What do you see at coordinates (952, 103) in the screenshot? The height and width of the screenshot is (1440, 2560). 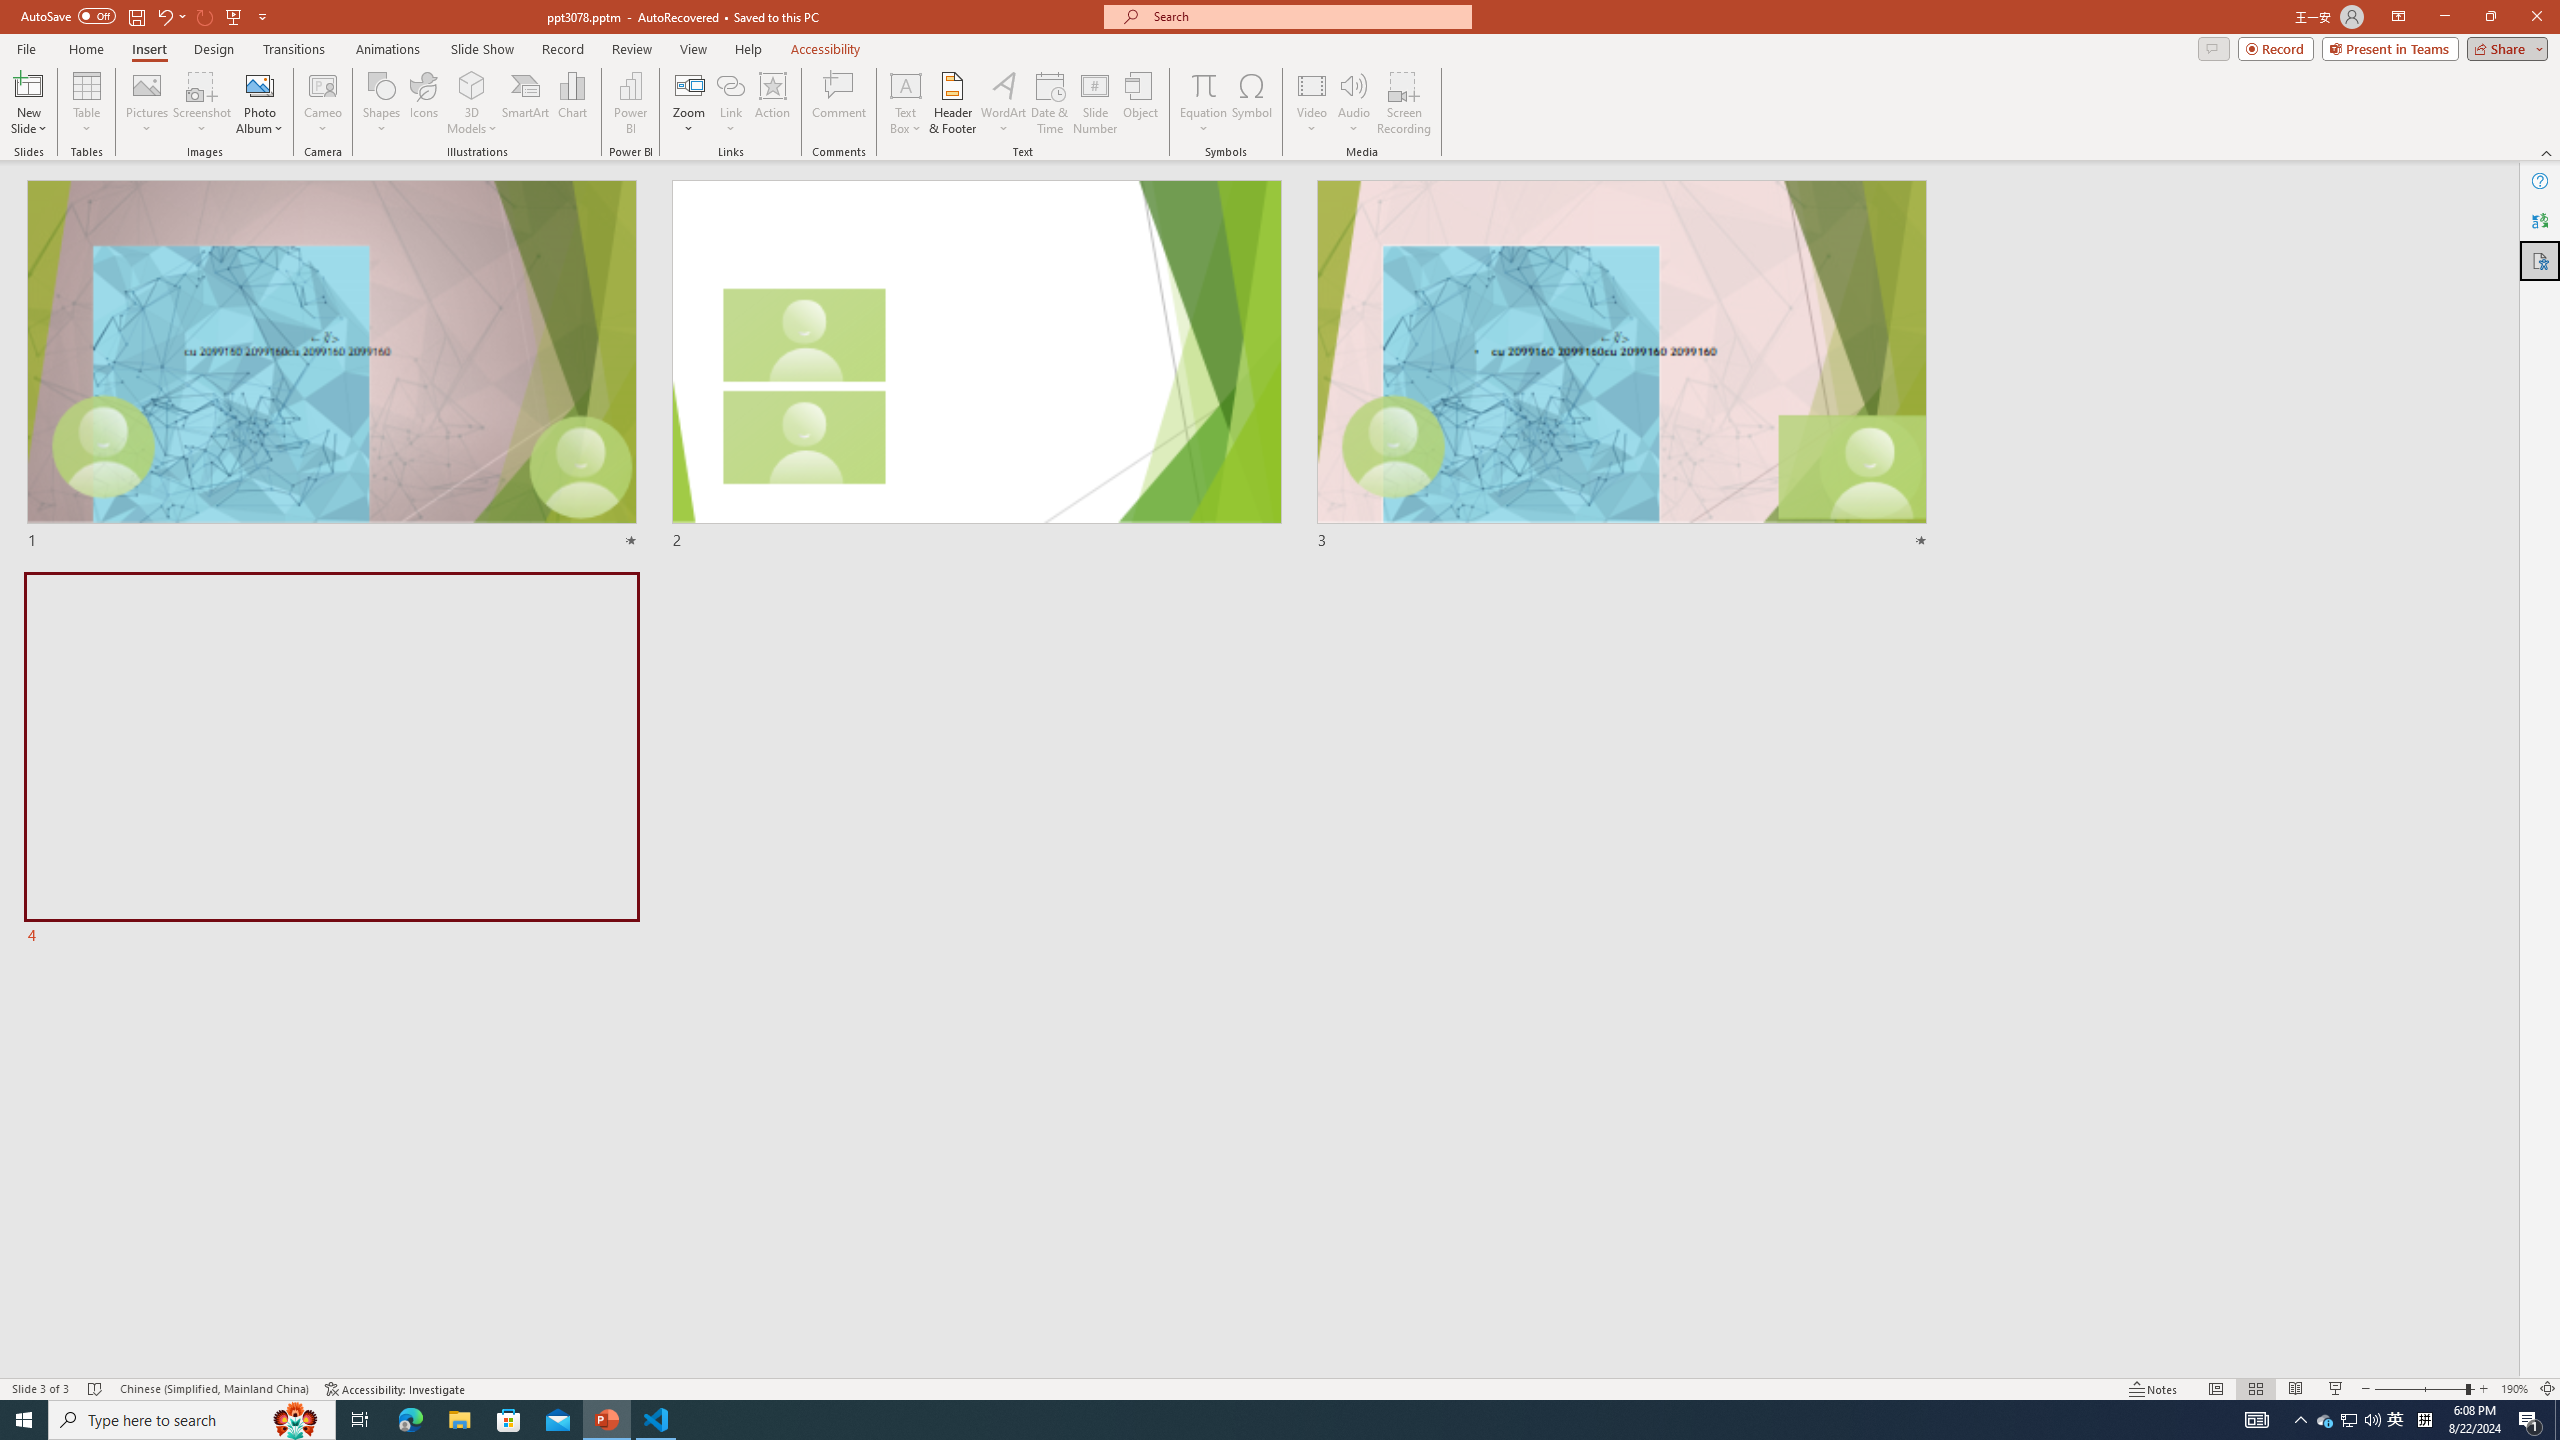 I see `Header & Footer...` at bounding box center [952, 103].